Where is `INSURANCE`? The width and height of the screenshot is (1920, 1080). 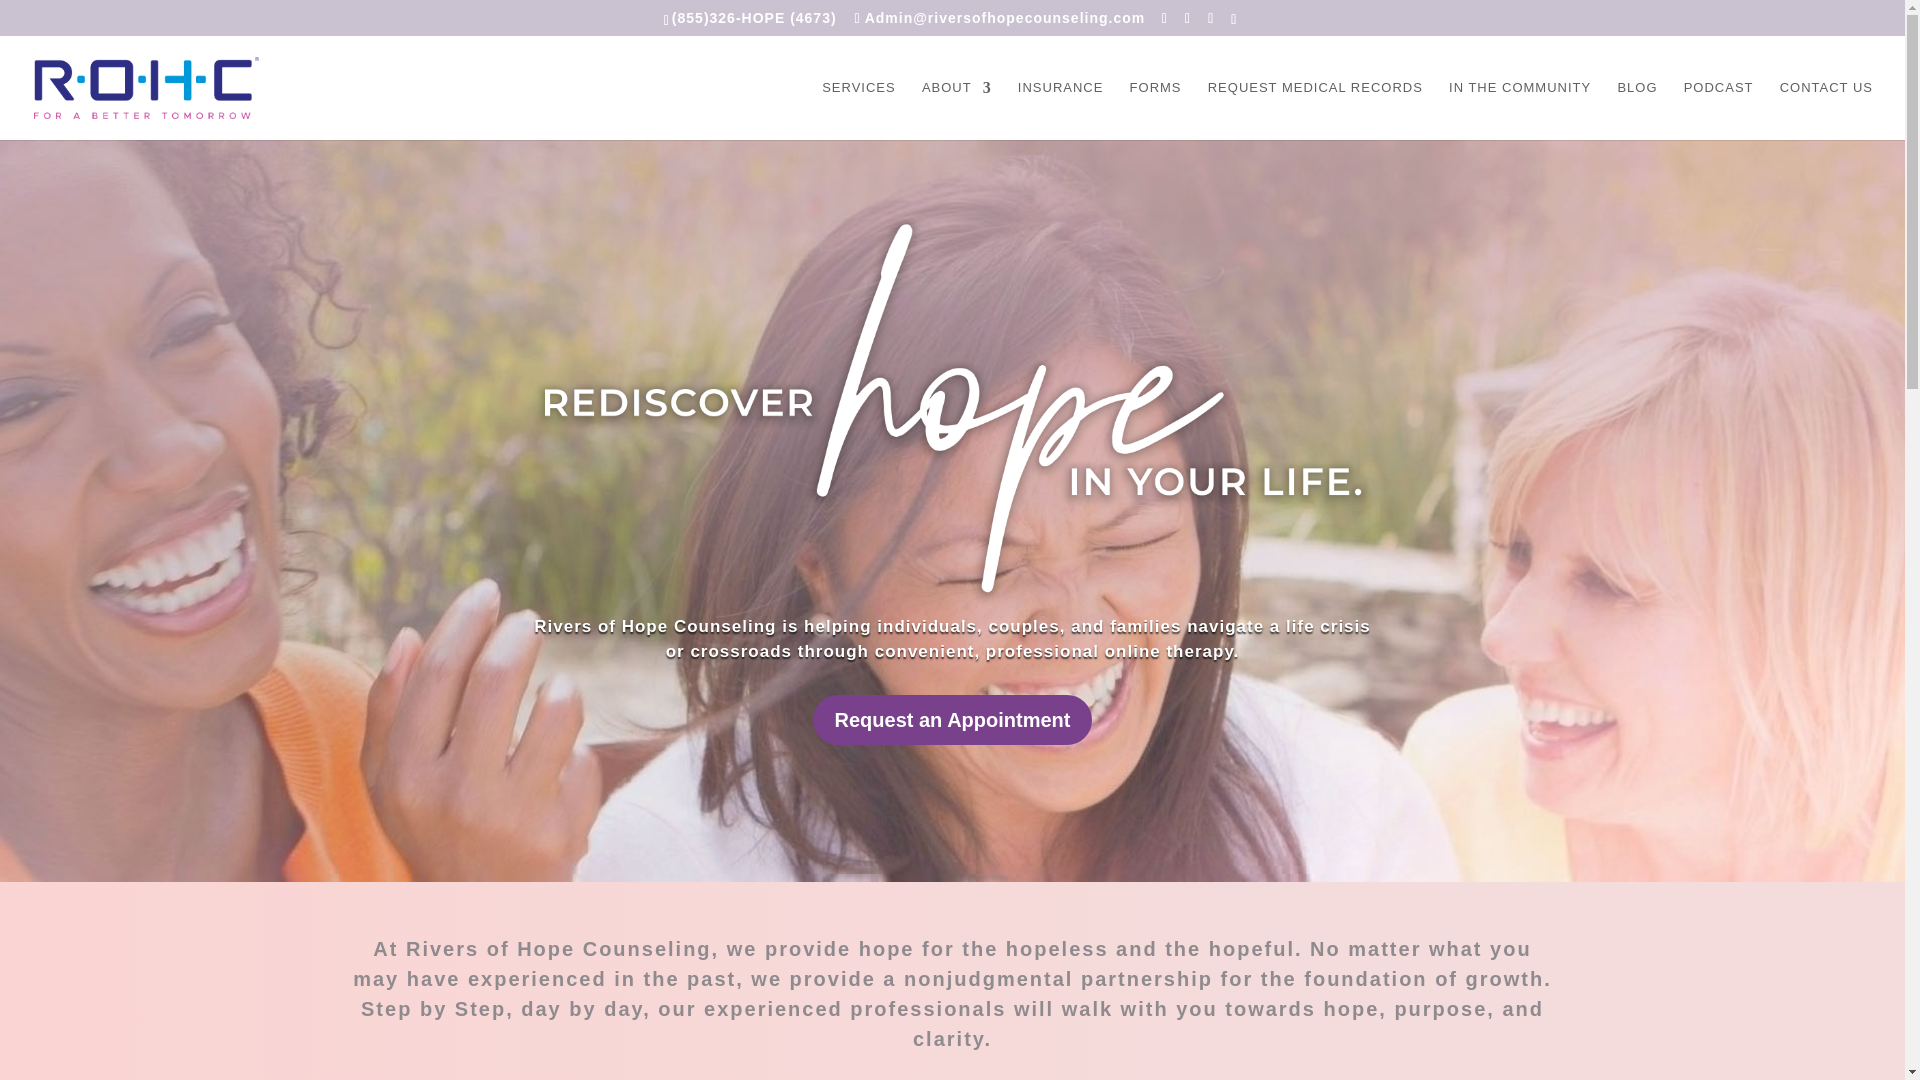 INSURANCE is located at coordinates (1060, 110).